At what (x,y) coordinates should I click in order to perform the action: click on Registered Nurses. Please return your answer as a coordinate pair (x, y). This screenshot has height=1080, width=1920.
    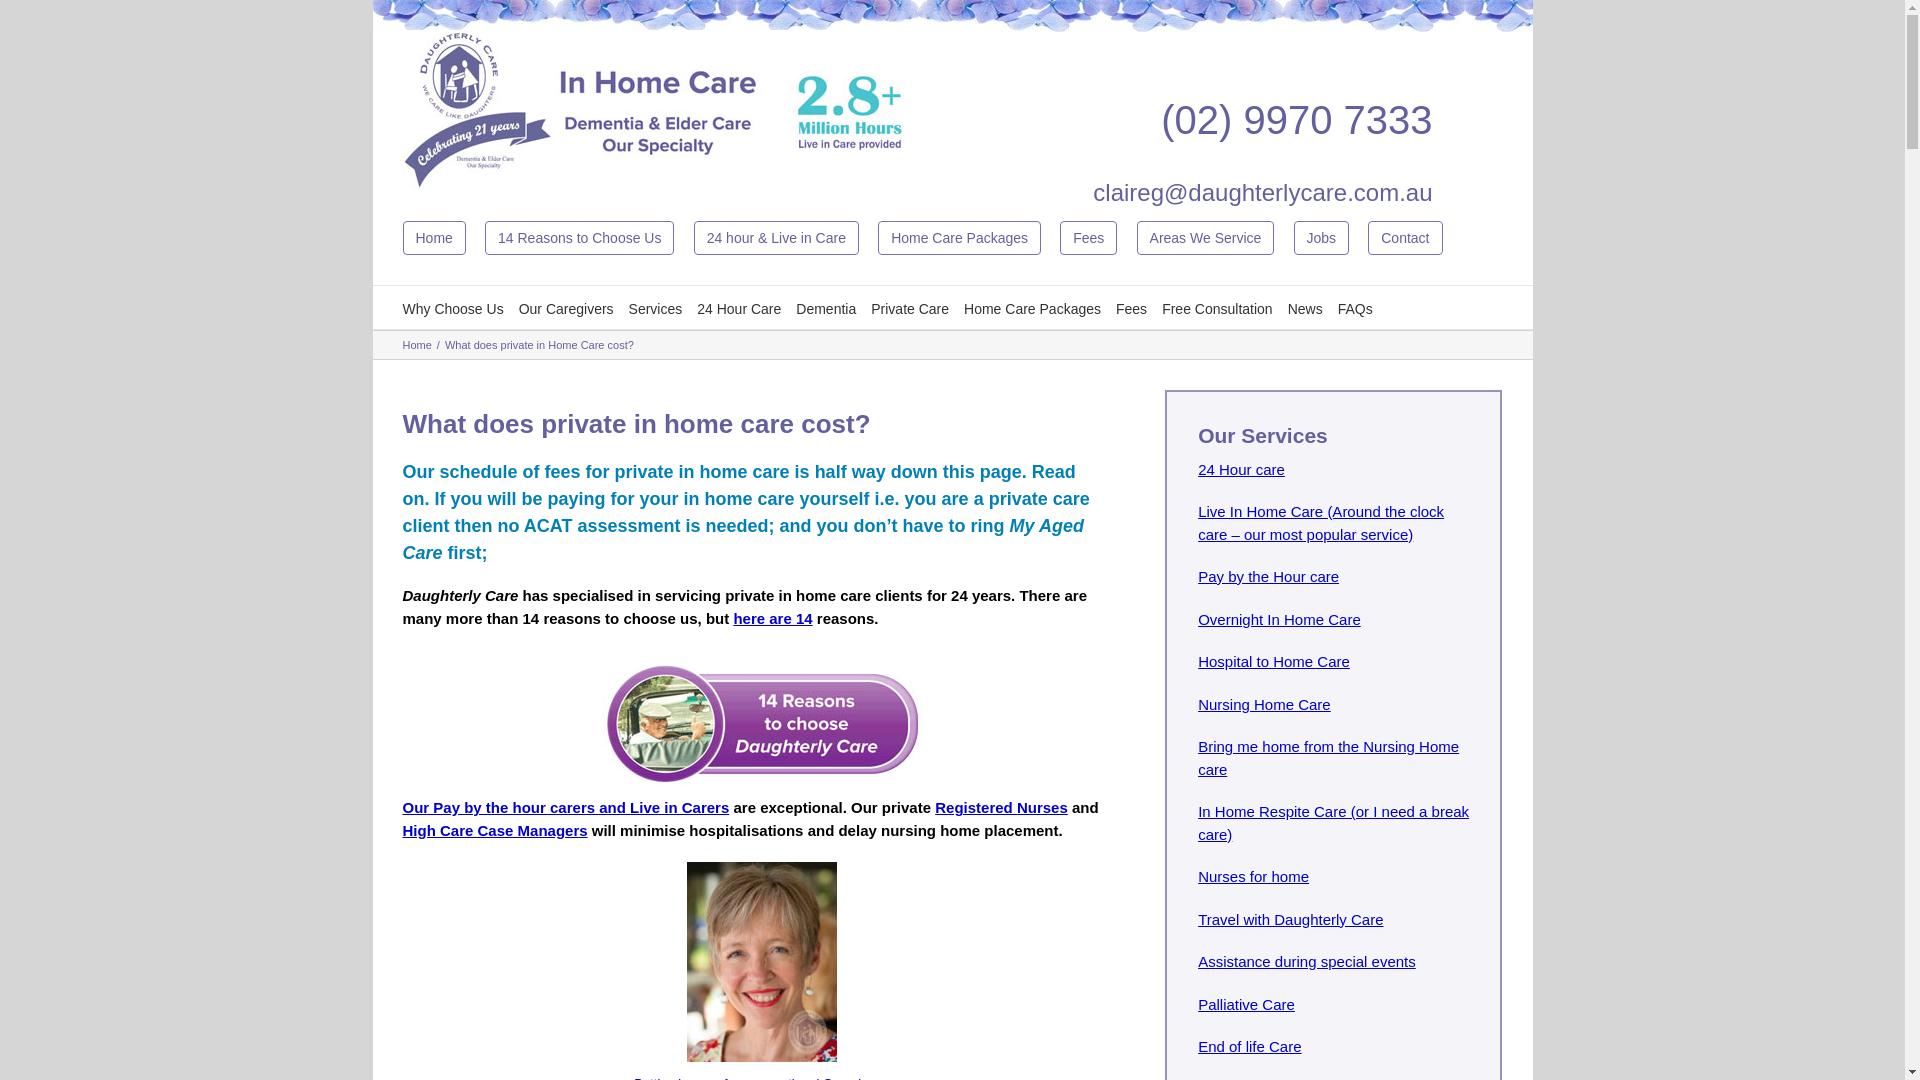
    Looking at the image, I should click on (1002, 808).